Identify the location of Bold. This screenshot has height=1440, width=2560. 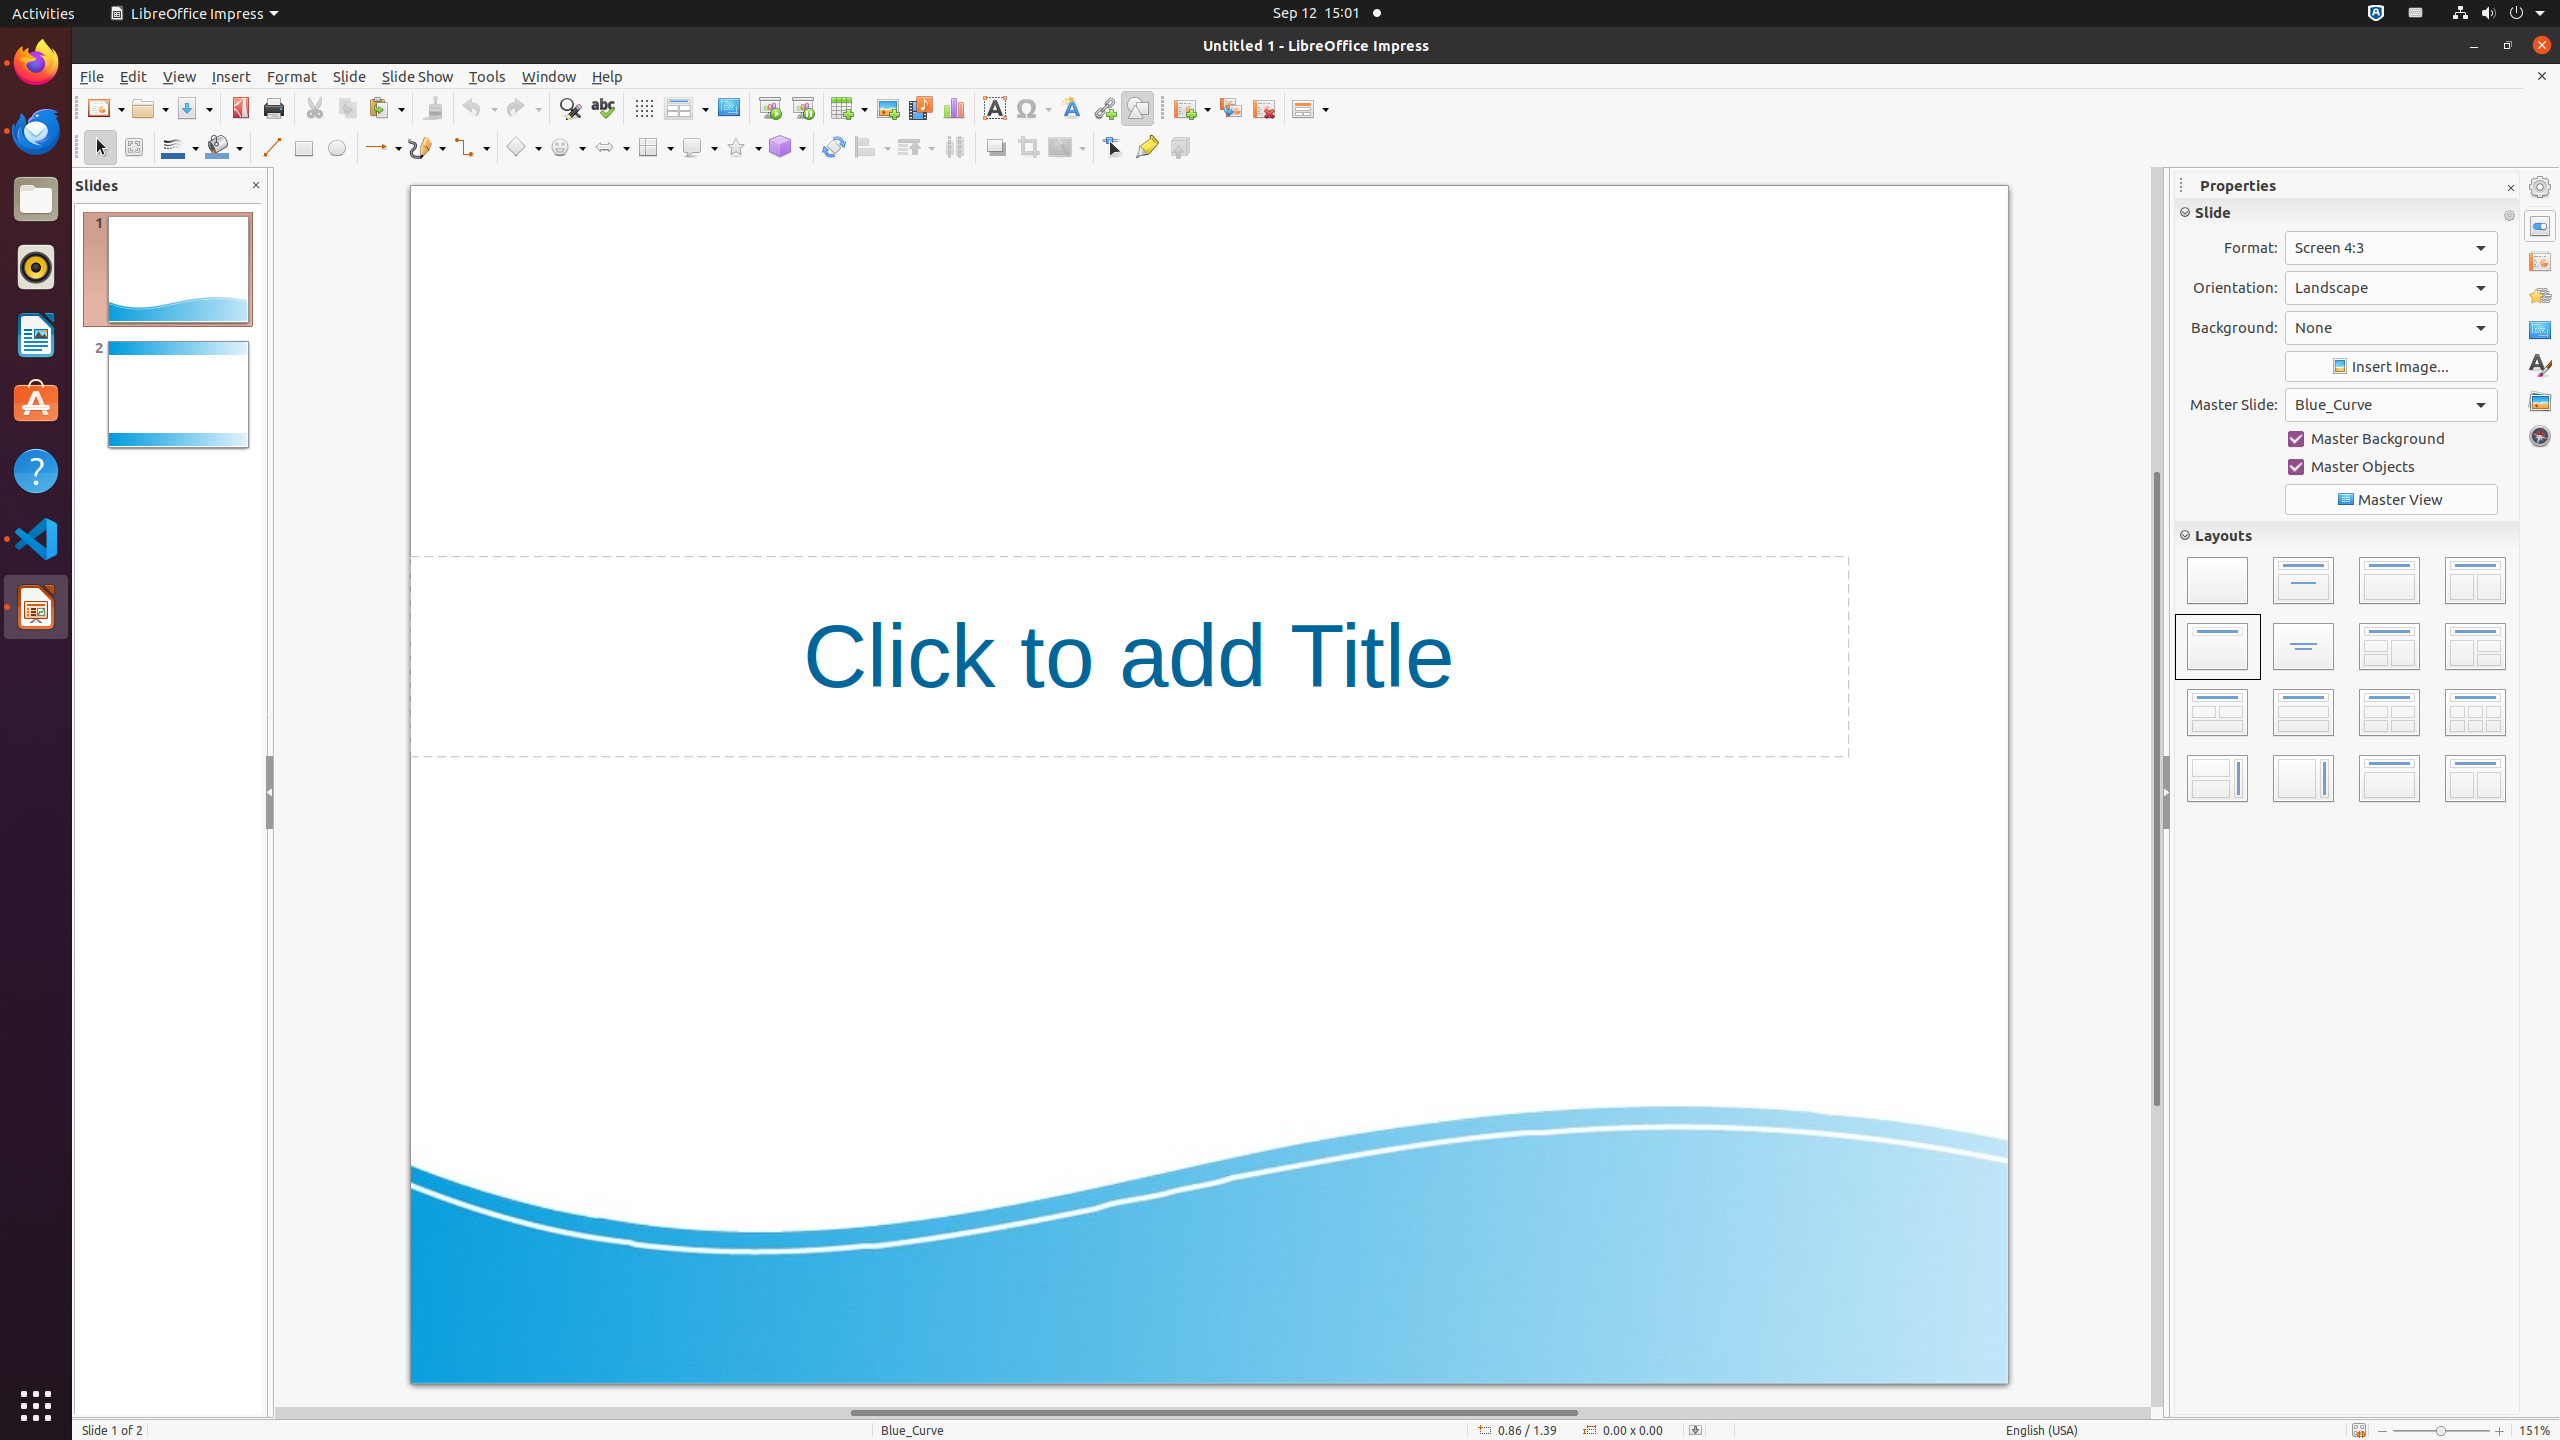
(2194, 294).